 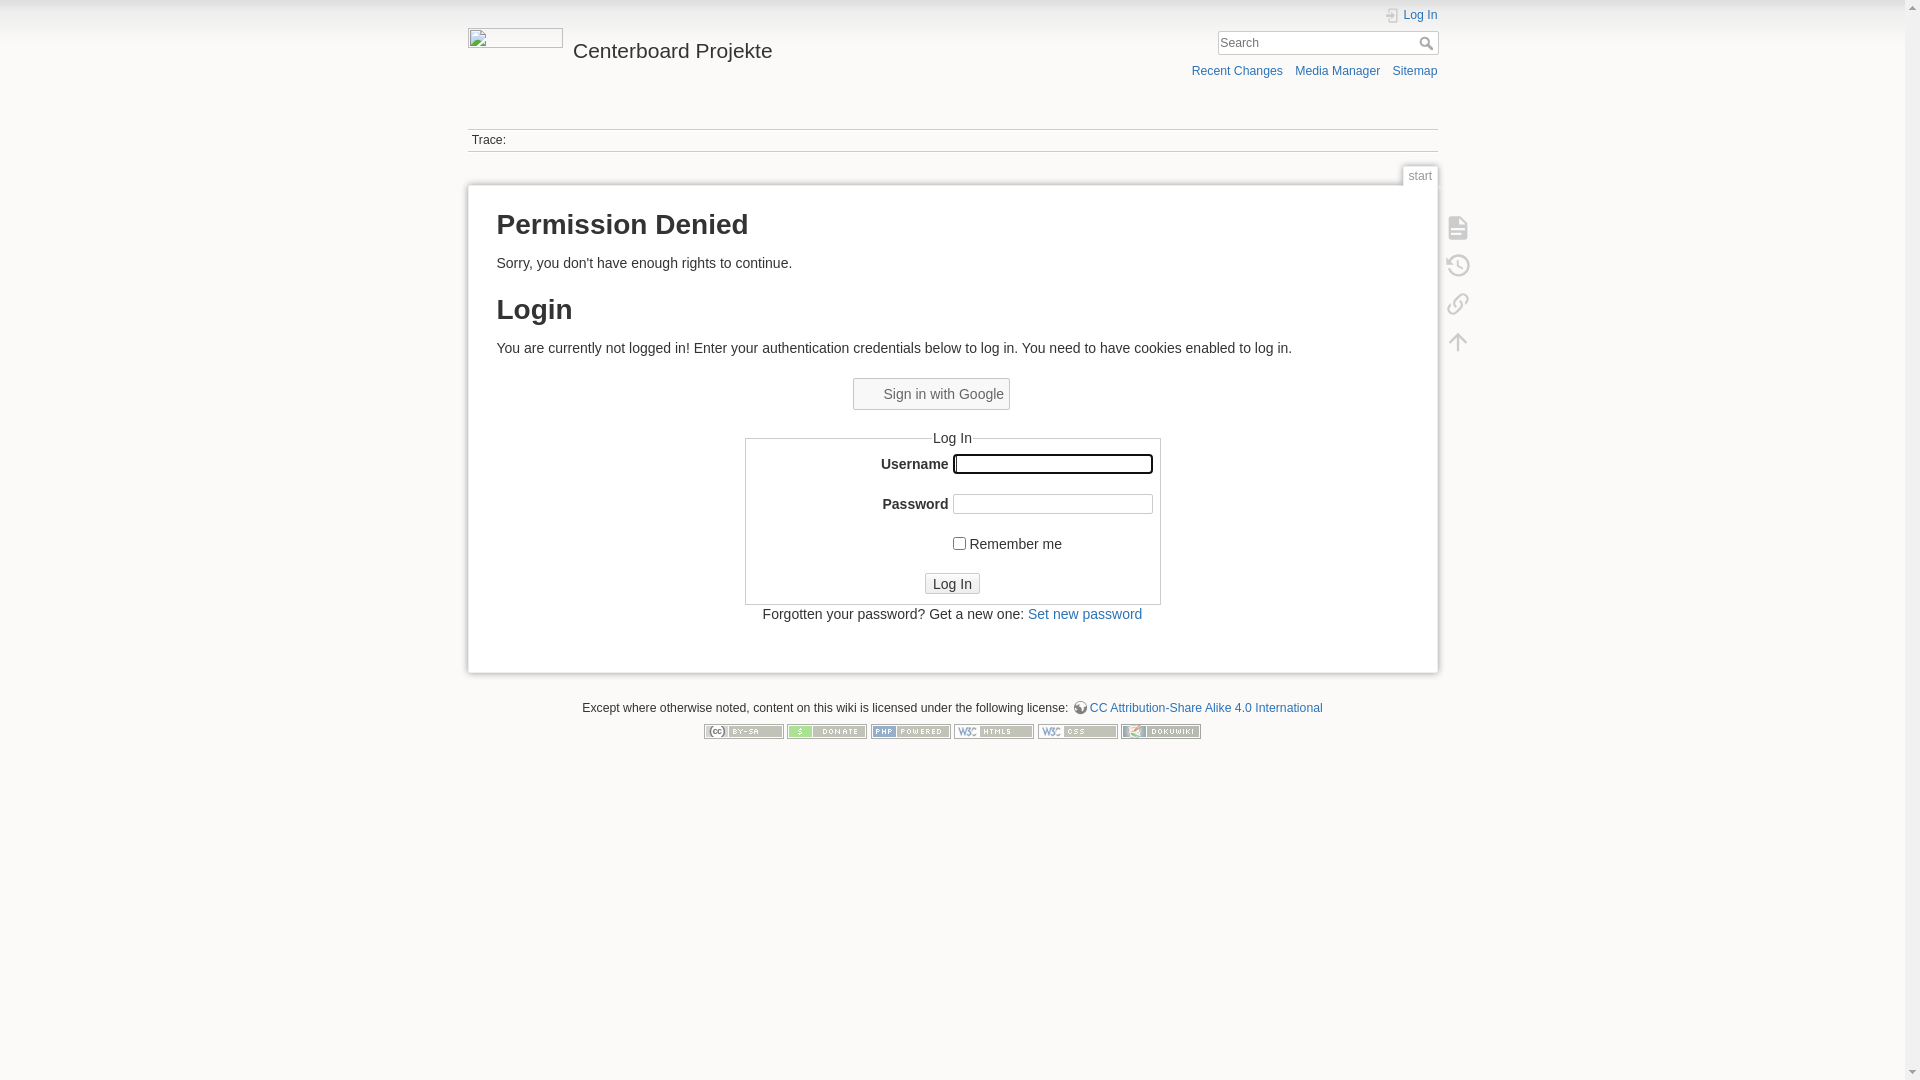 What do you see at coordinates (952, 404) in the screenshot?
I see `Sign in with Google` at bounding box center [952, 404].